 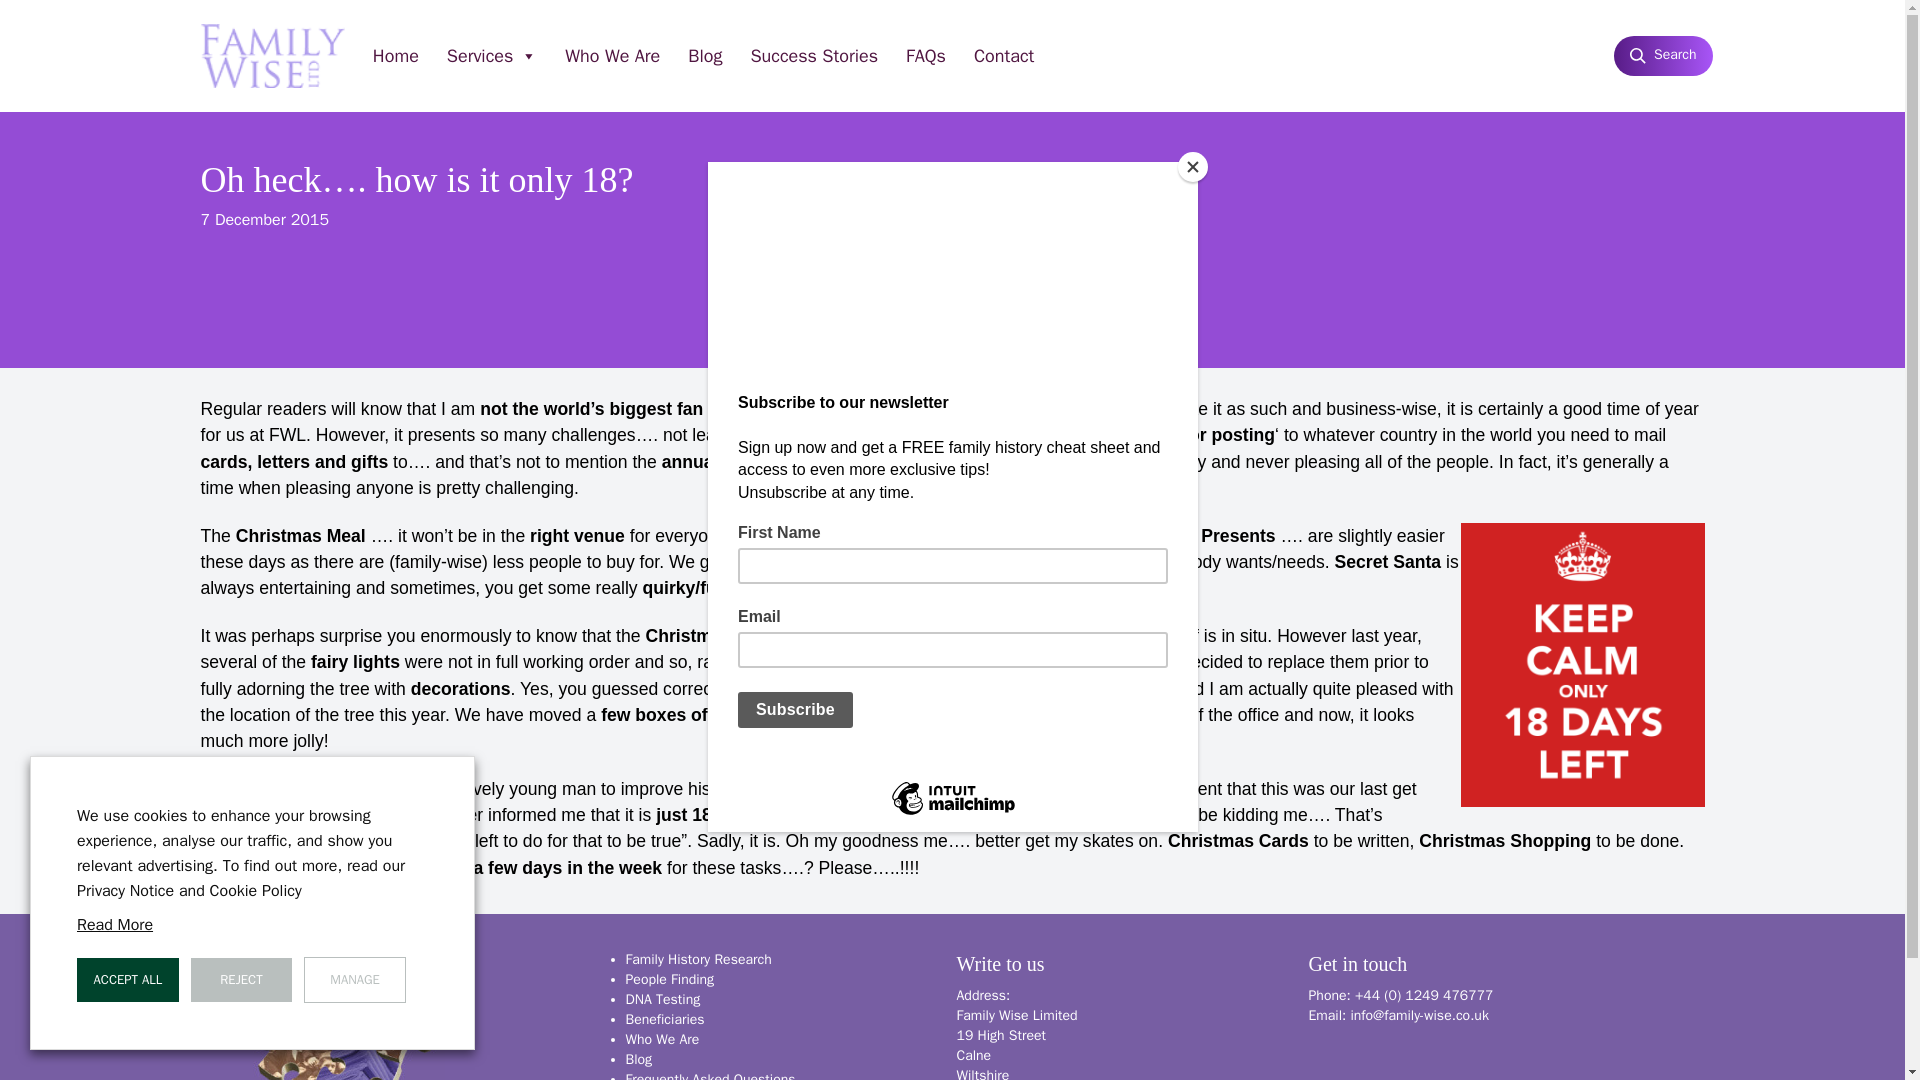 What do you see at coordinates (396, 56) in the screenshot?
I see `Home` at bounding box center [396, 56].